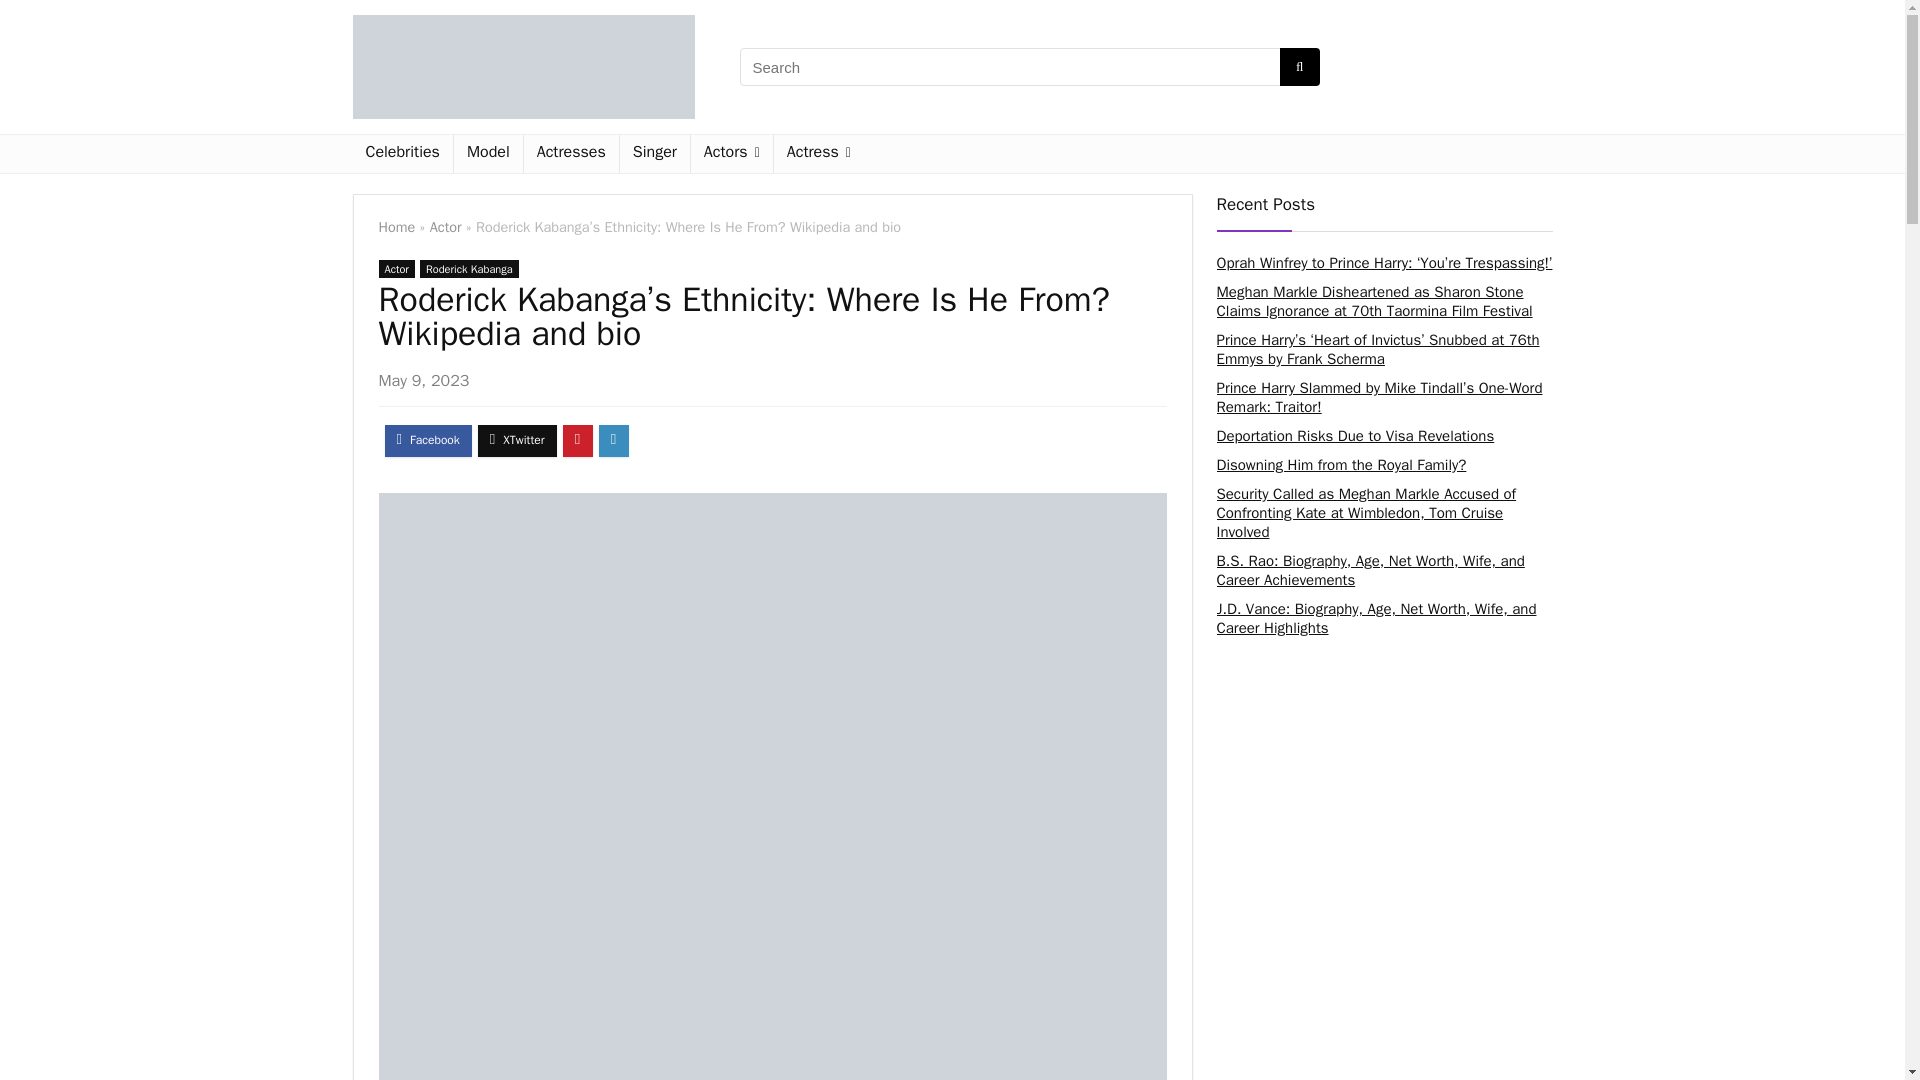 This screenshot has height=1080, width=1920. I want to click on Actor, so click(396, 268).